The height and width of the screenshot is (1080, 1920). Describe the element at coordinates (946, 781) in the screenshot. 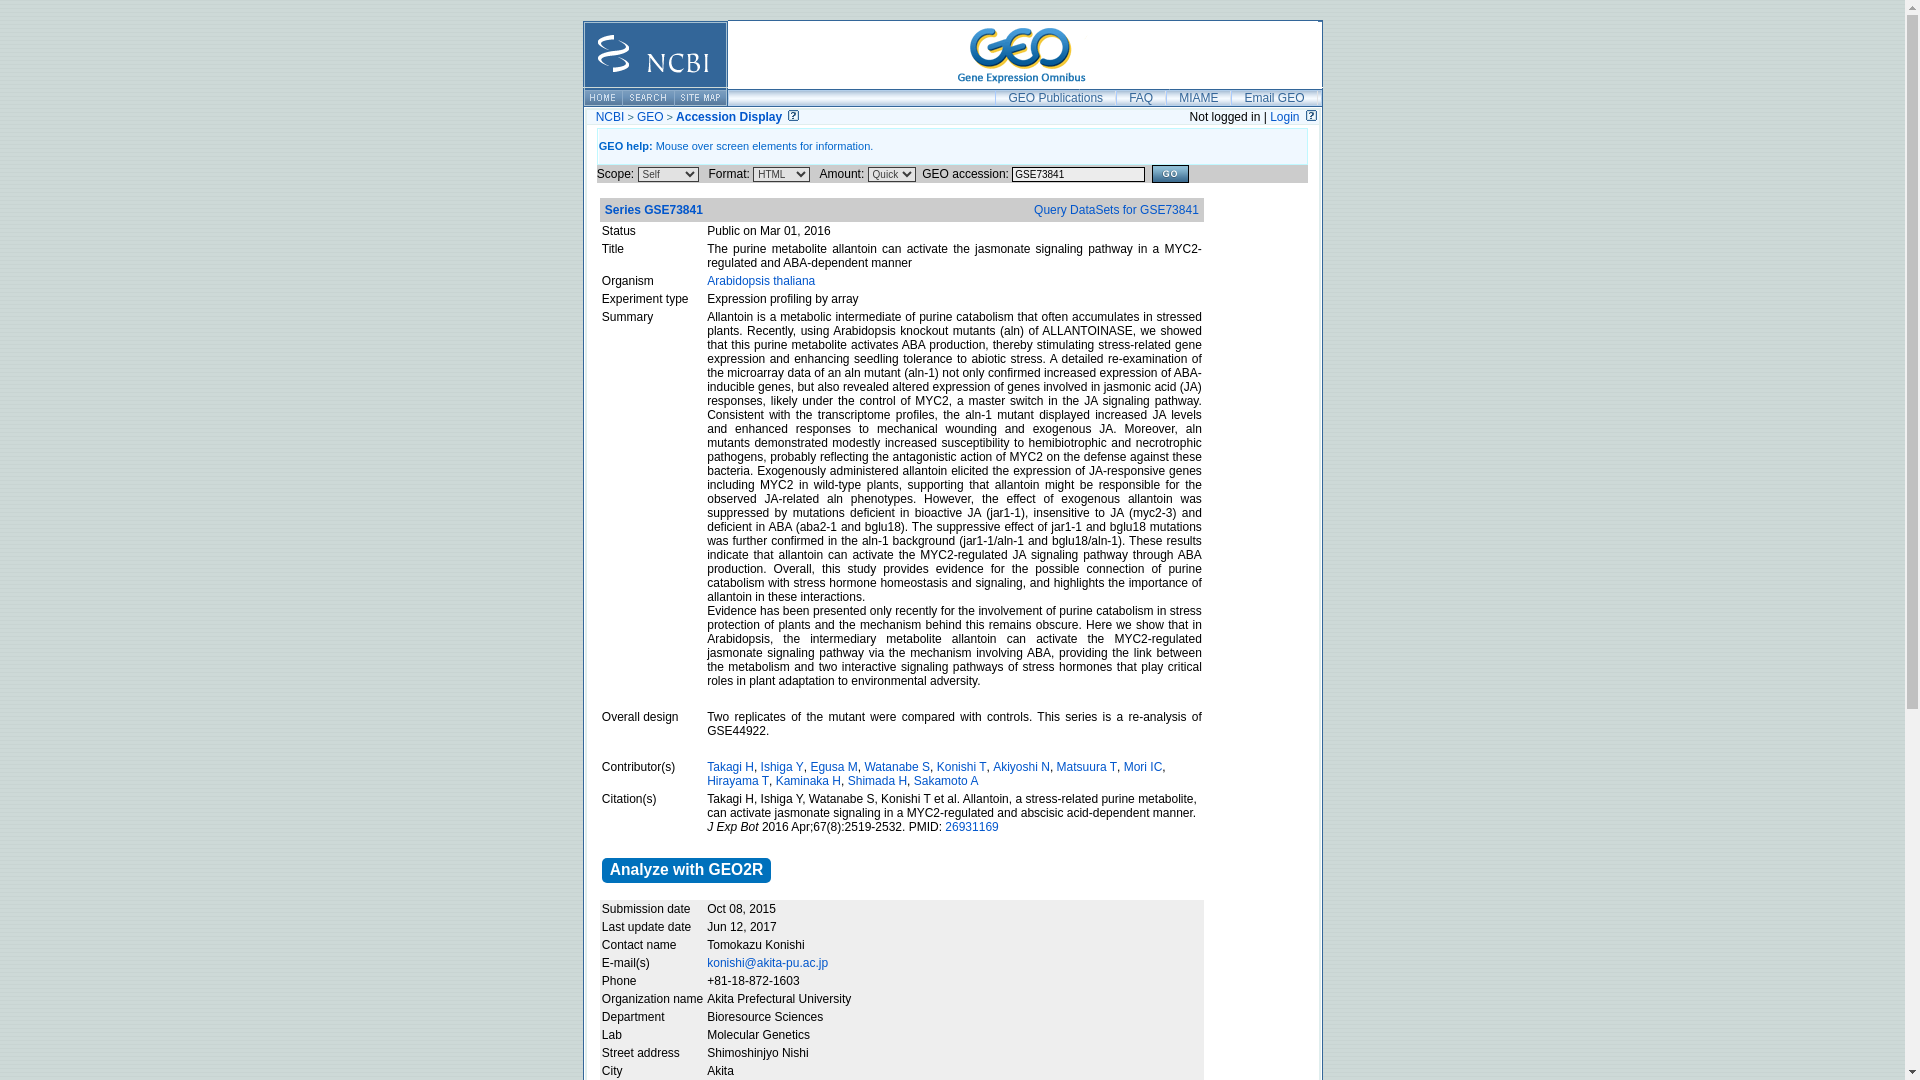

I see `Sakamoto A` at that location.